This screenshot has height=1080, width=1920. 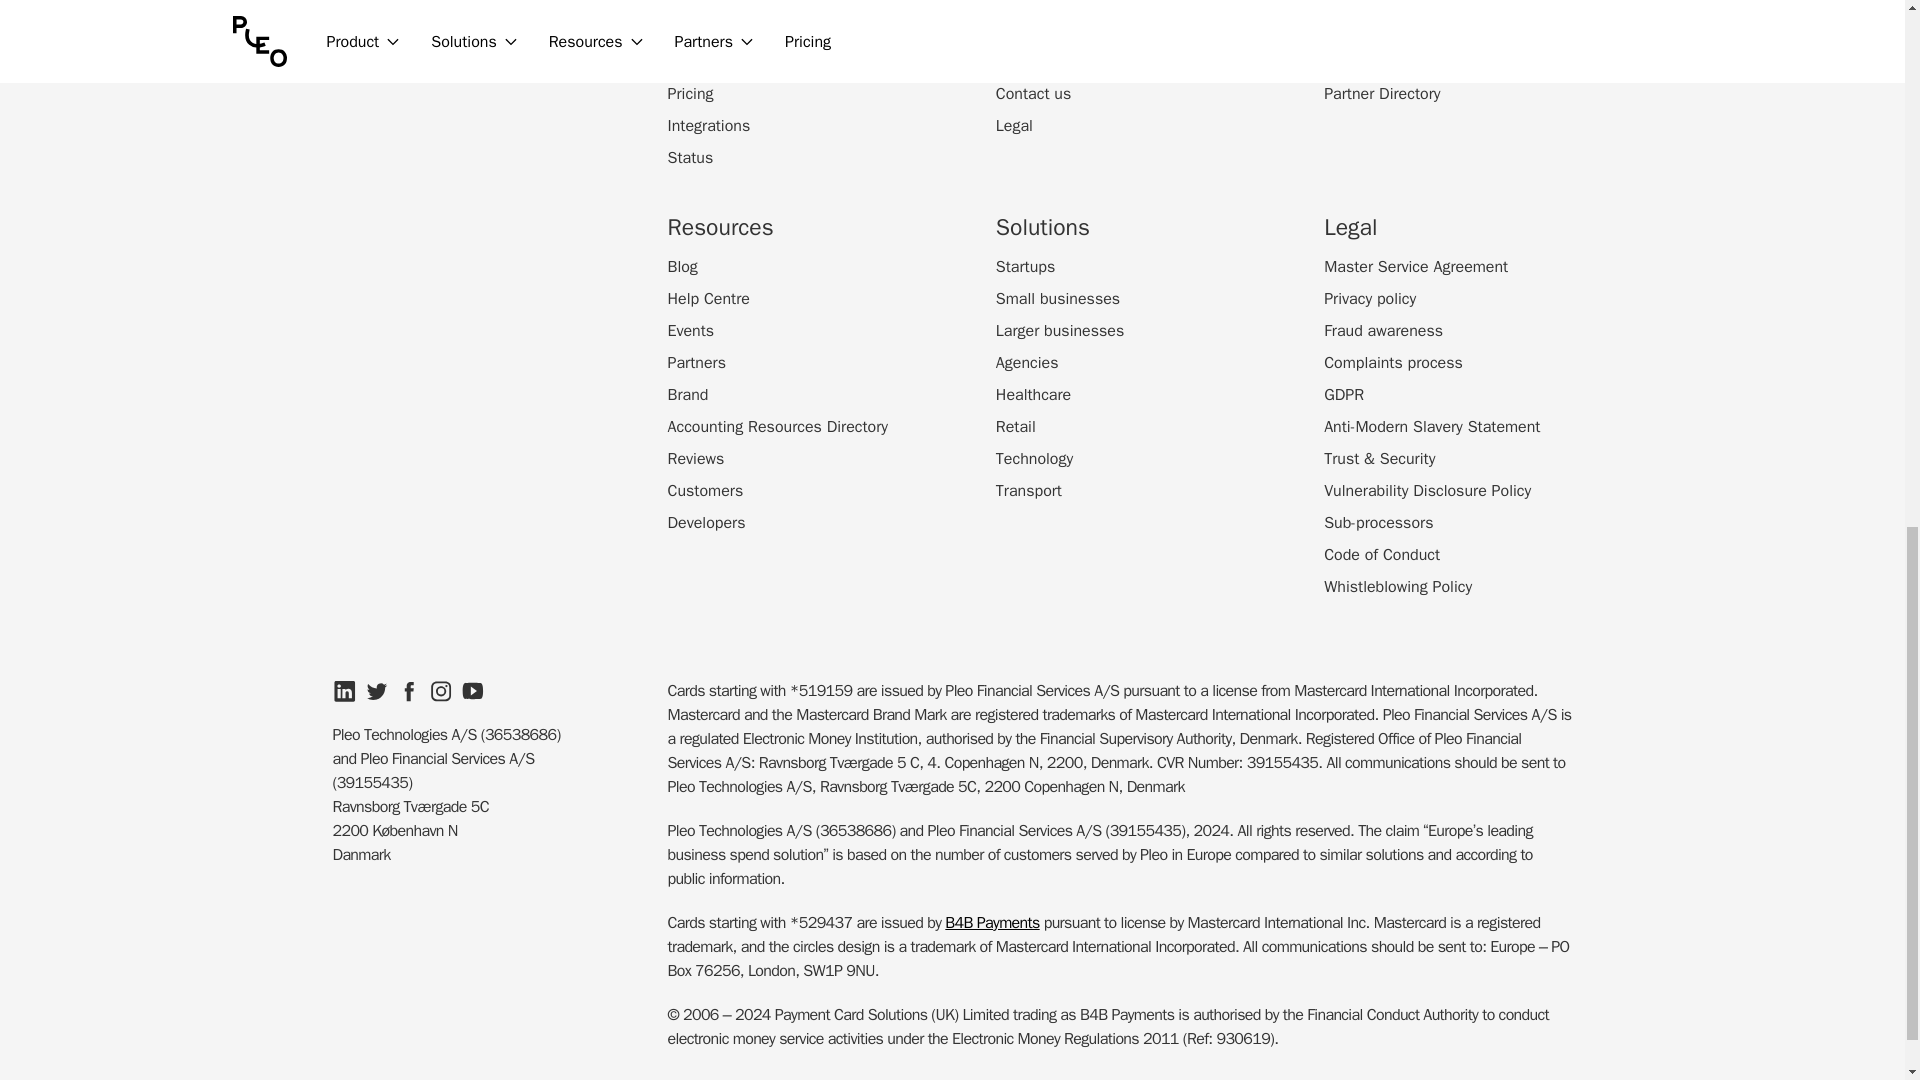 I want to click on Careers, so click(x=1023, y=30).